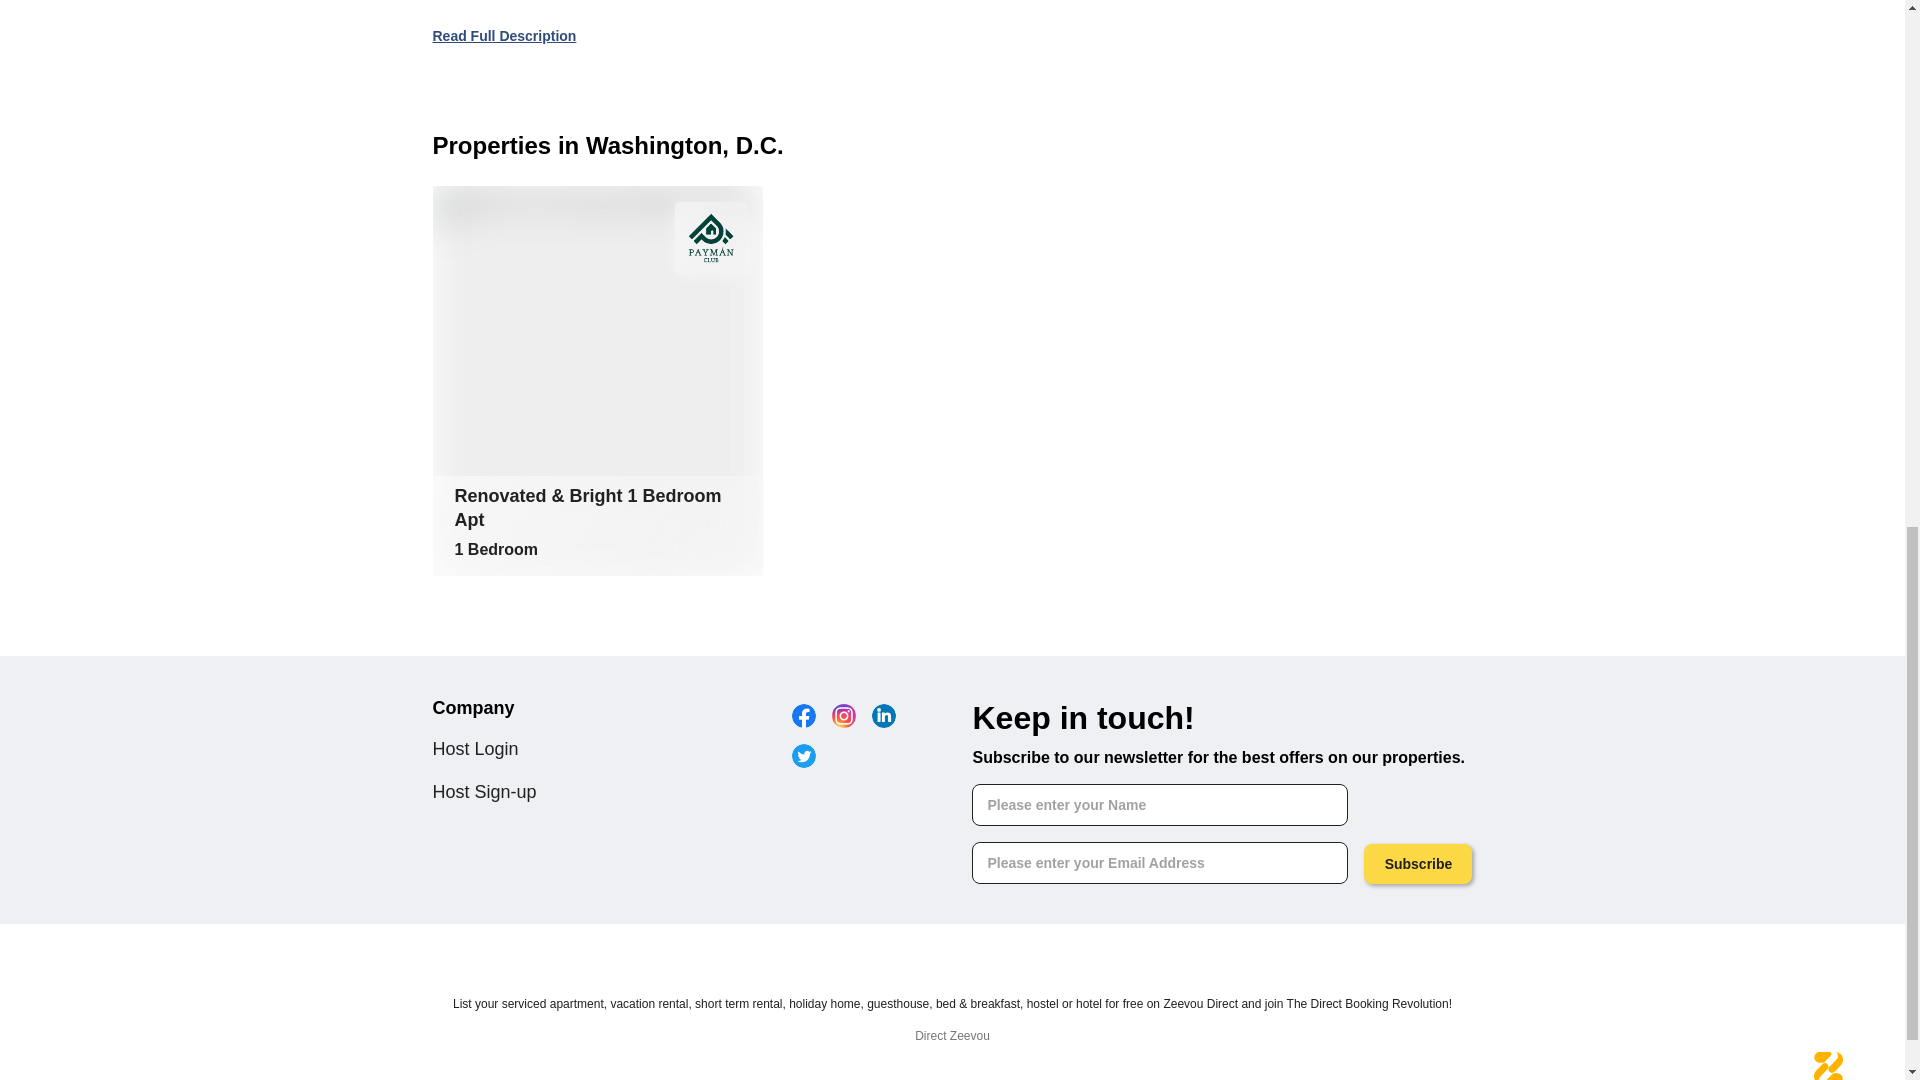  Describe the element at coordinates (484, 792) in the screenshot. I see `Host Sign-up` at that location.